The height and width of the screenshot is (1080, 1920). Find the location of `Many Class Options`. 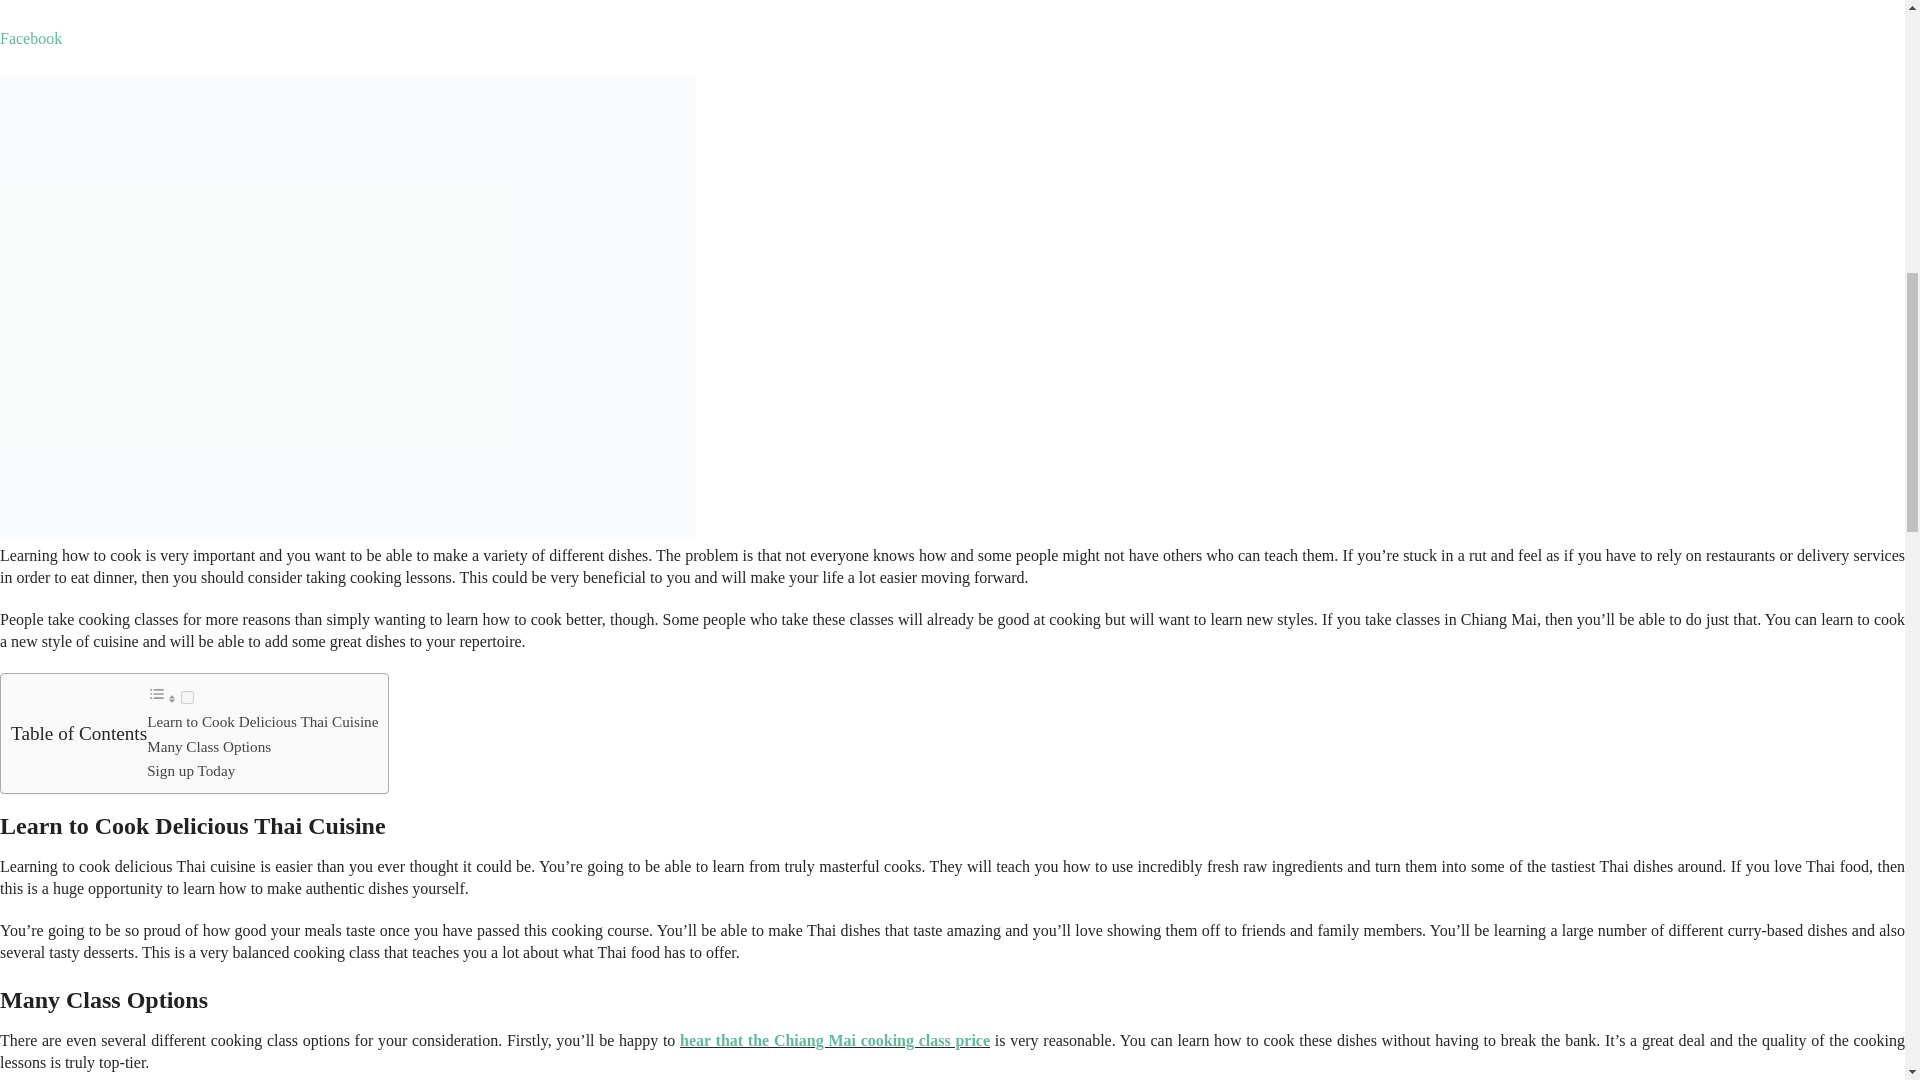

Many Class Options is located at coordinates (208, 746).